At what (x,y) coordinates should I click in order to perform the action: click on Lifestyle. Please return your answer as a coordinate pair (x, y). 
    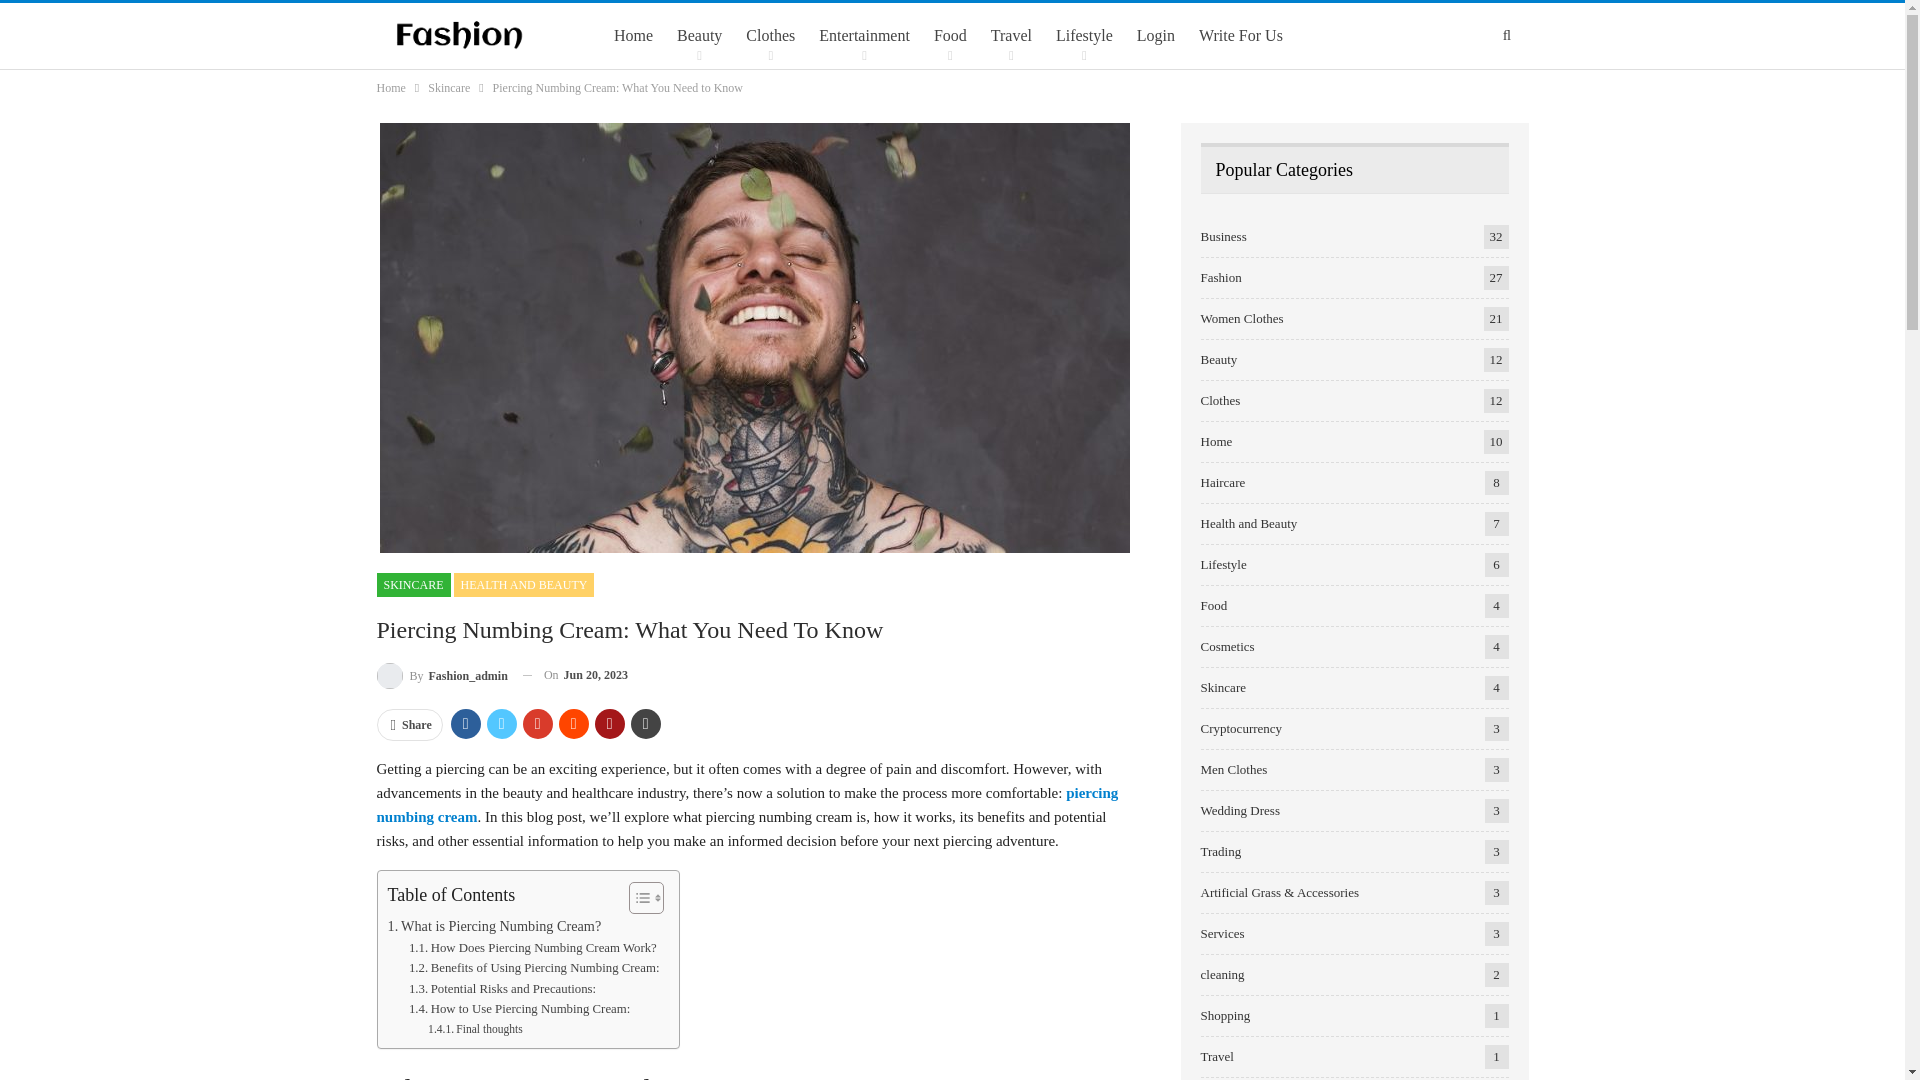
    Looking at the image, I should click on (1084, 36).